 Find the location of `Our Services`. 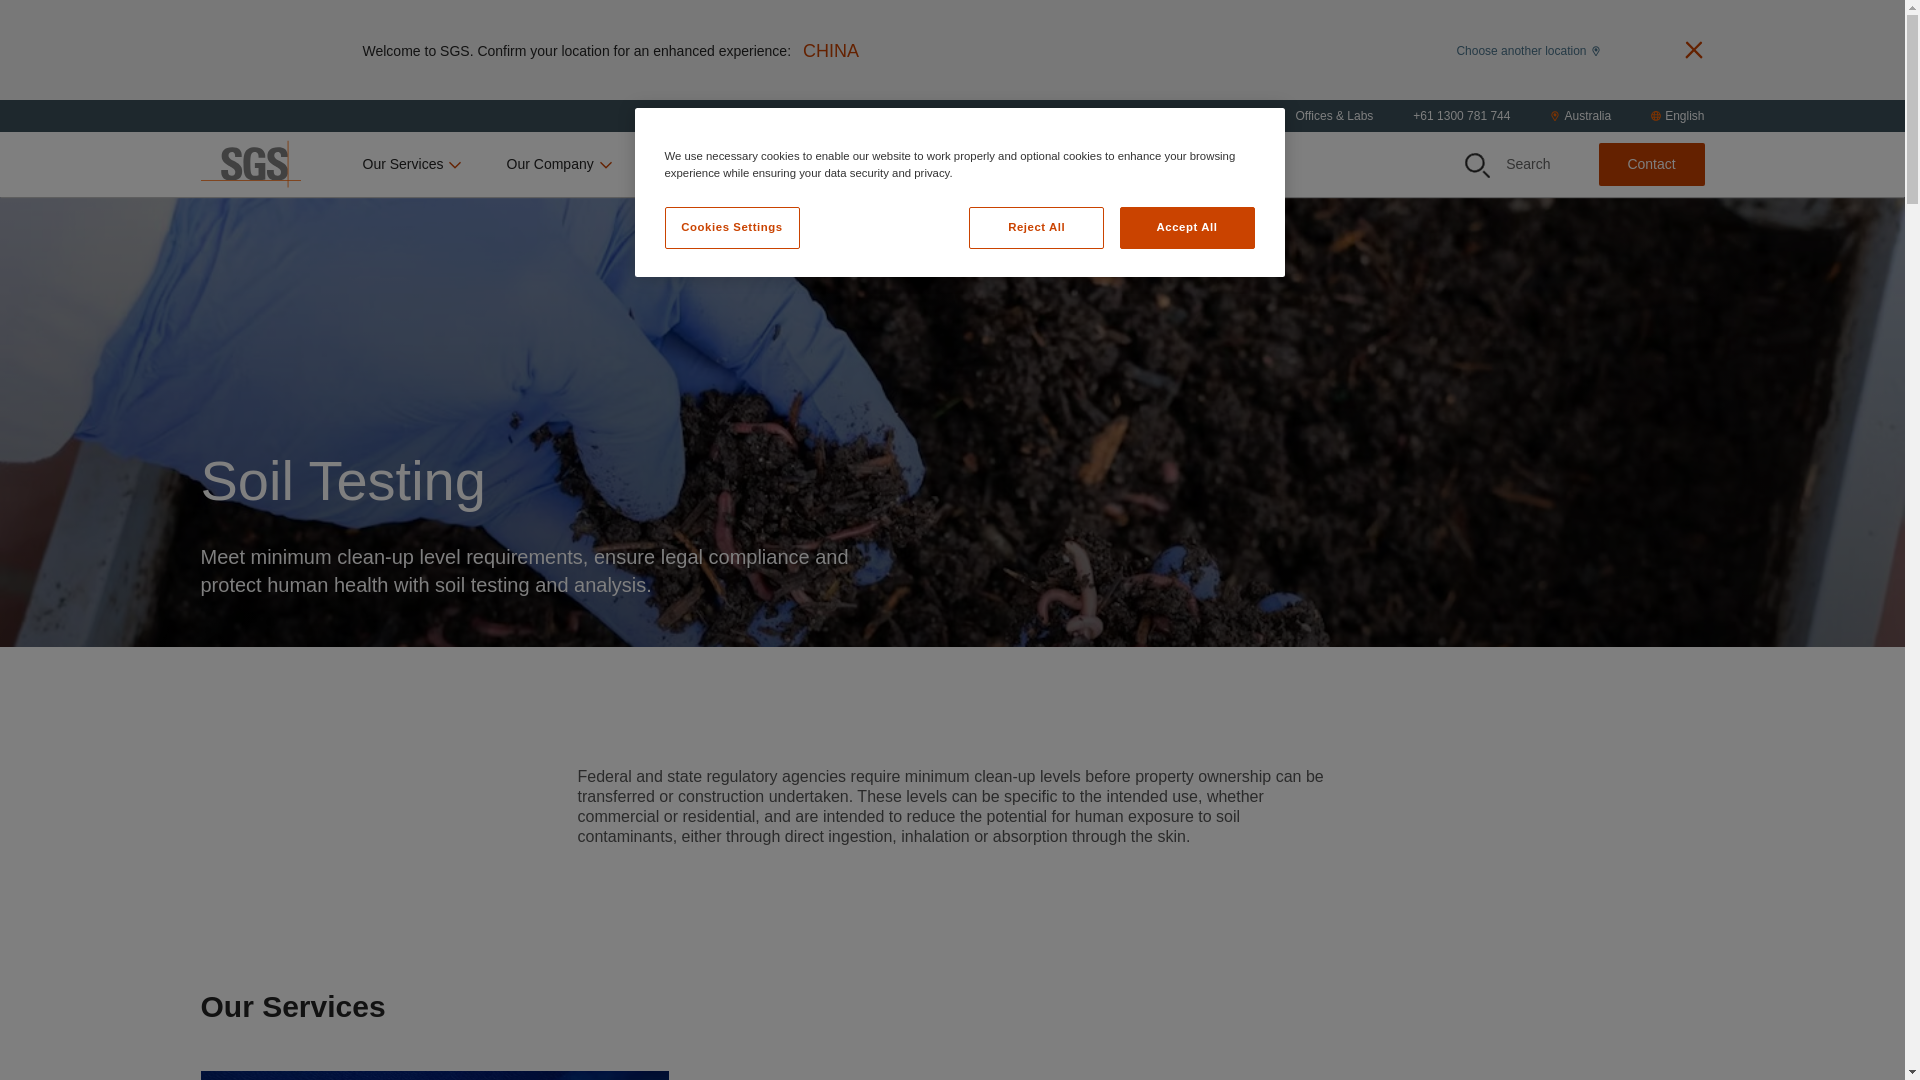

Our Services is located at coordinates (413, 164).